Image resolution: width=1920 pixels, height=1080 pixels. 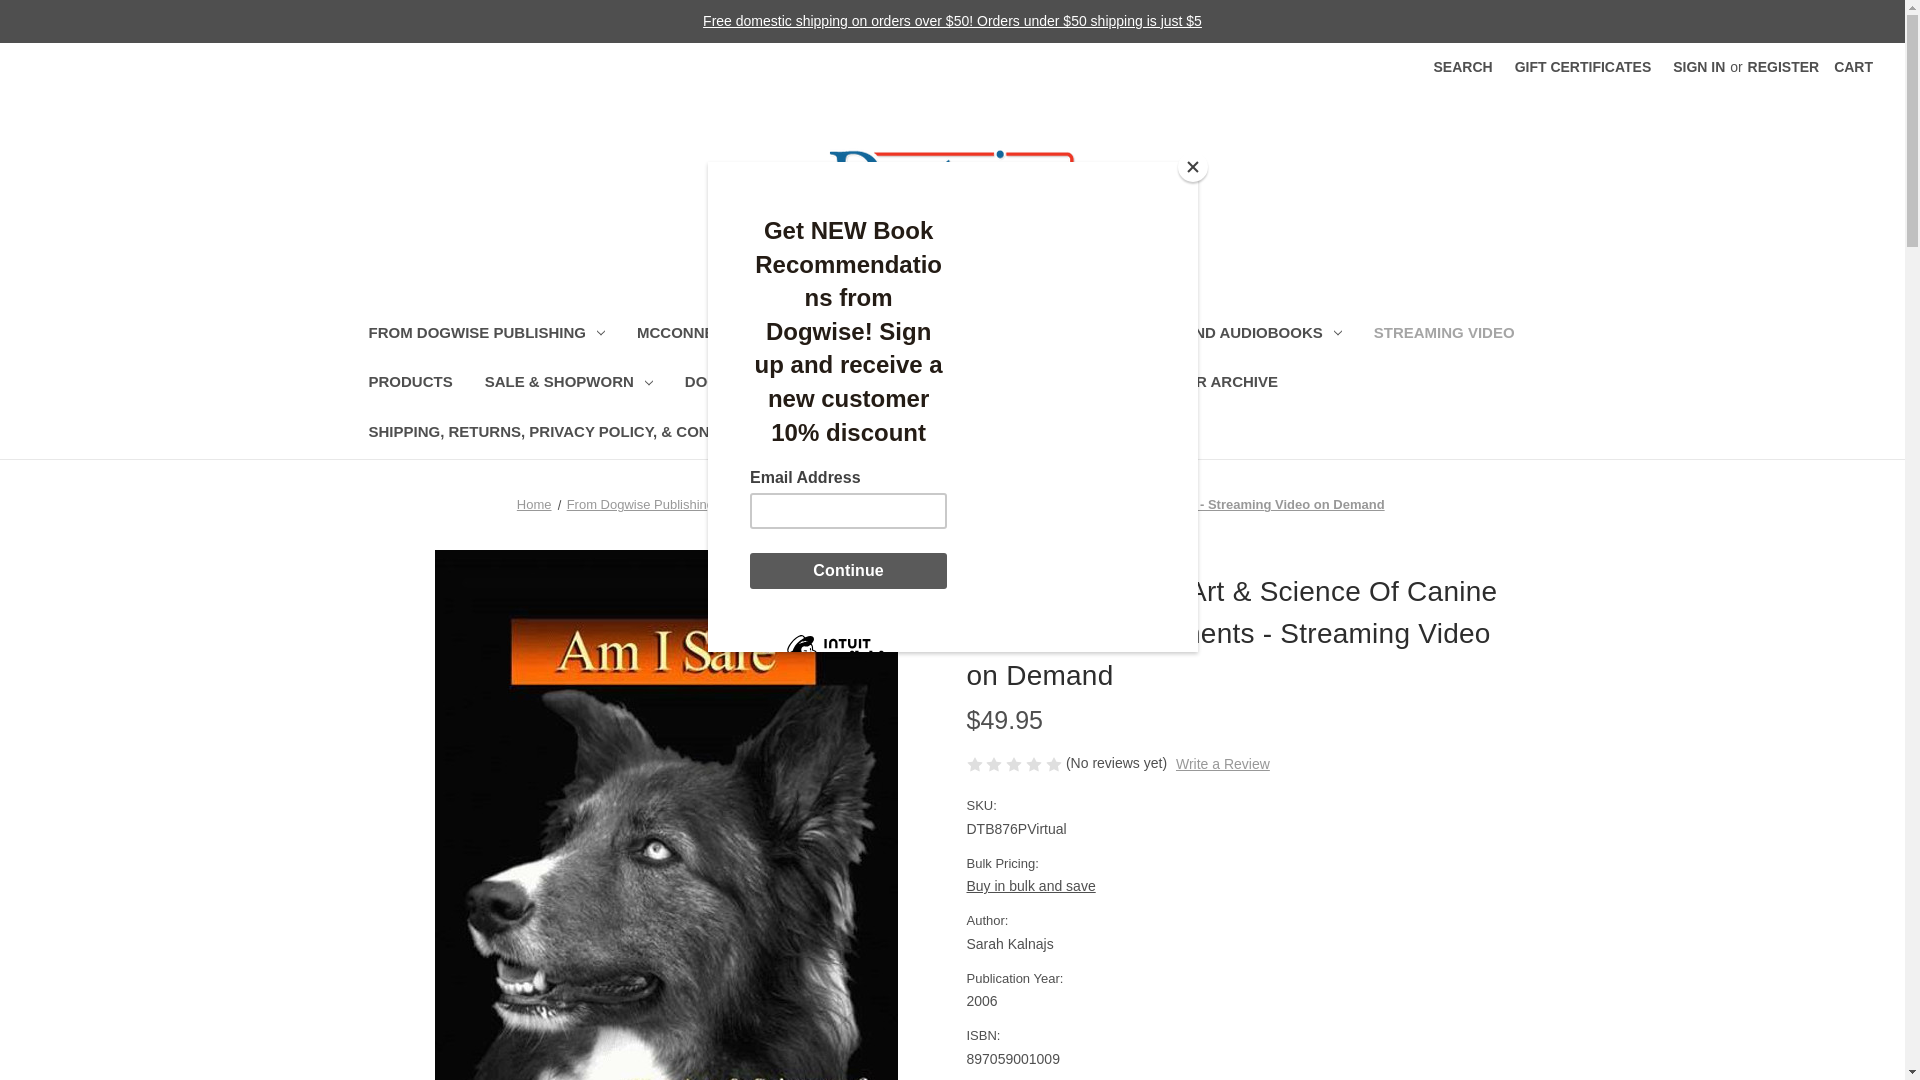 I want to click on REGISTER, so click(x=1784, y=67).